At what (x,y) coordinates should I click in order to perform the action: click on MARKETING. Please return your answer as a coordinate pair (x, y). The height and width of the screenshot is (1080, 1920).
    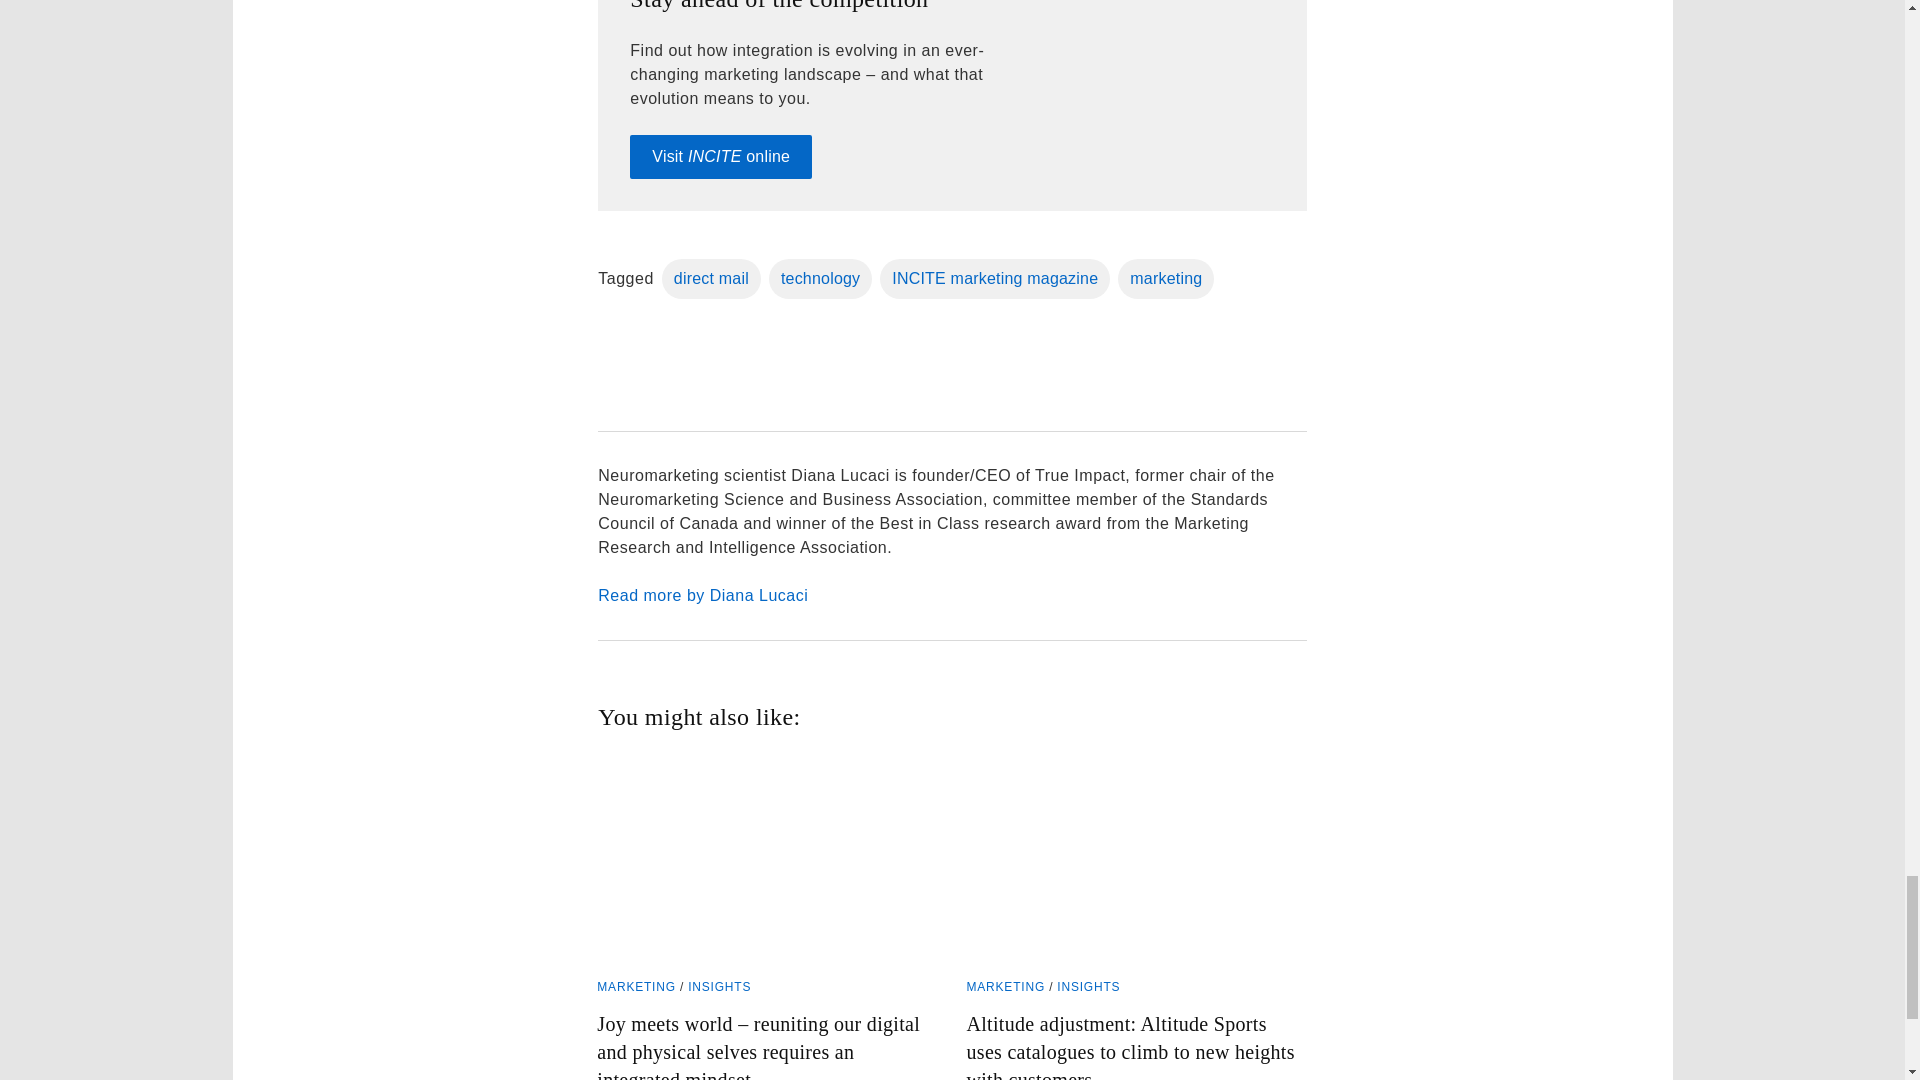
    Looking at the image, I should click on (636, 986).